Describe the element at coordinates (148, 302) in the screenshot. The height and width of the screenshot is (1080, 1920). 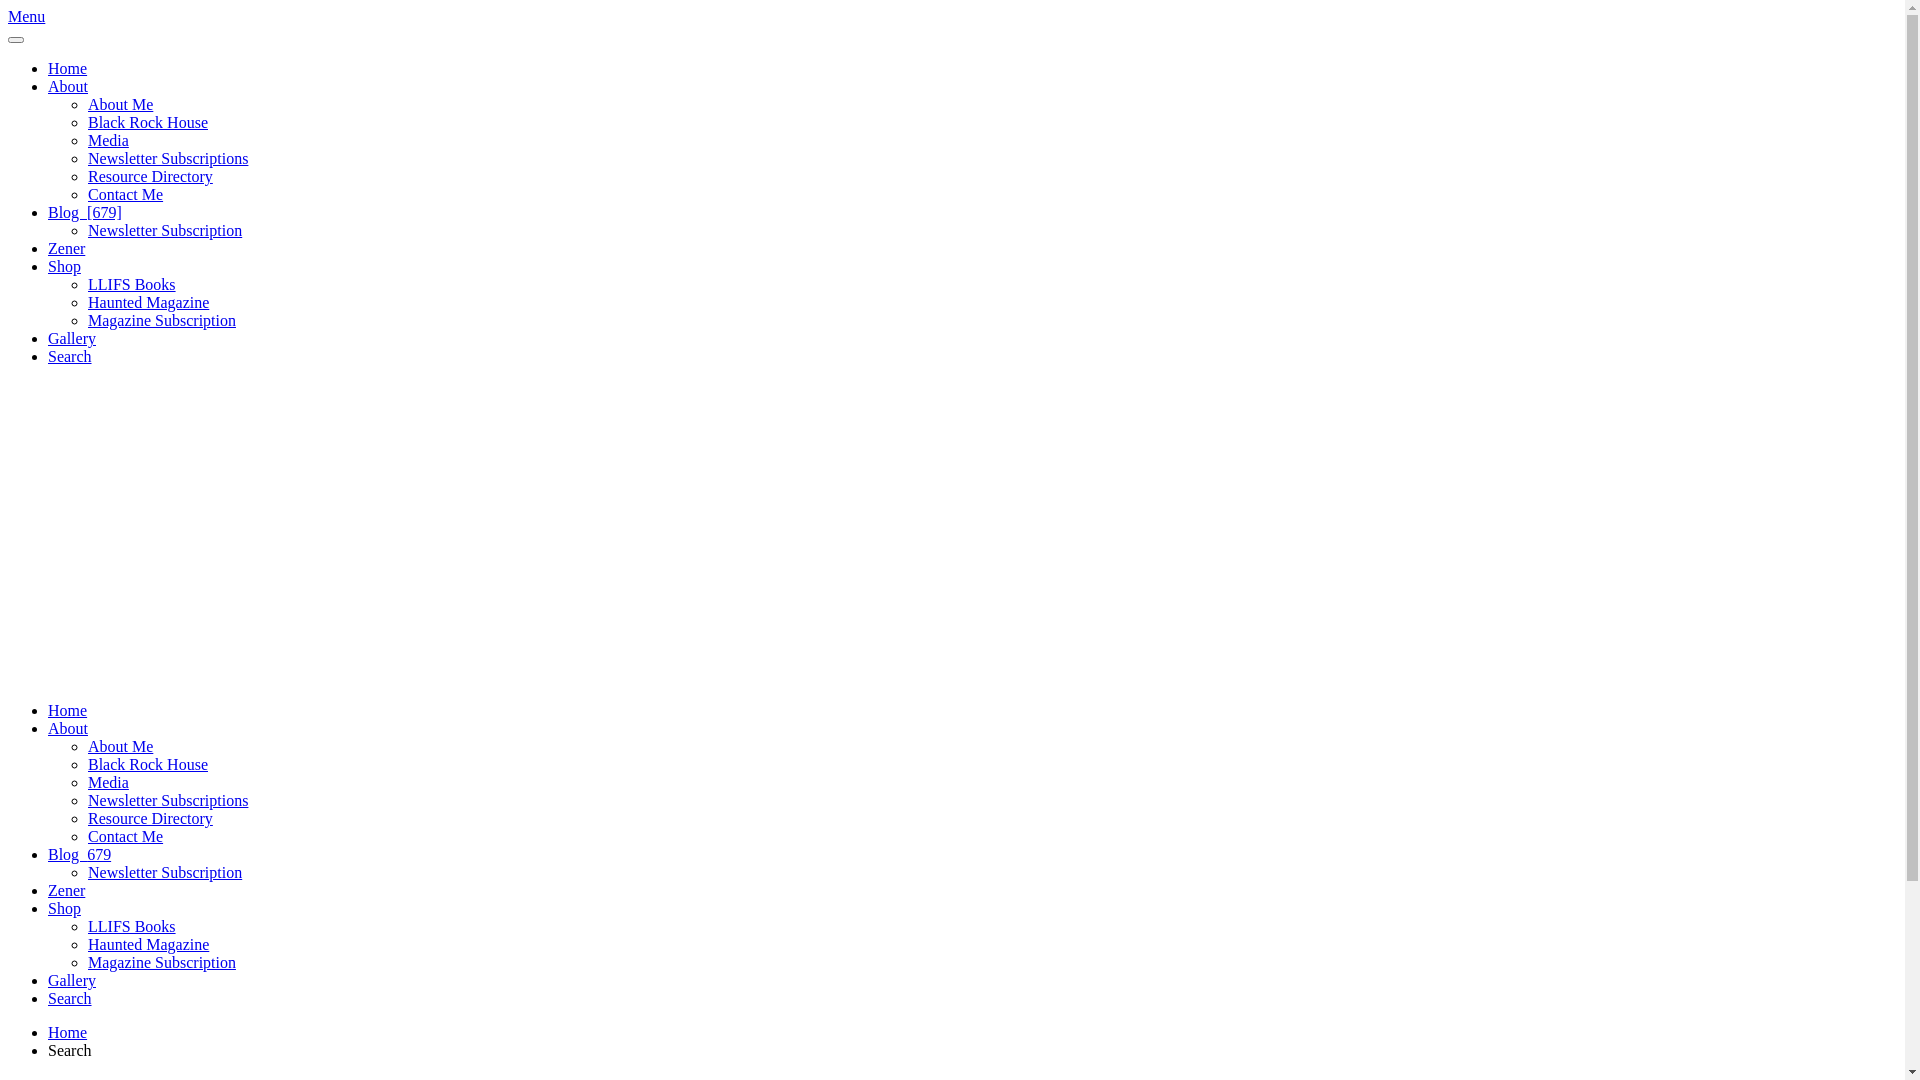
I see `Haunted Magazine` at that location.